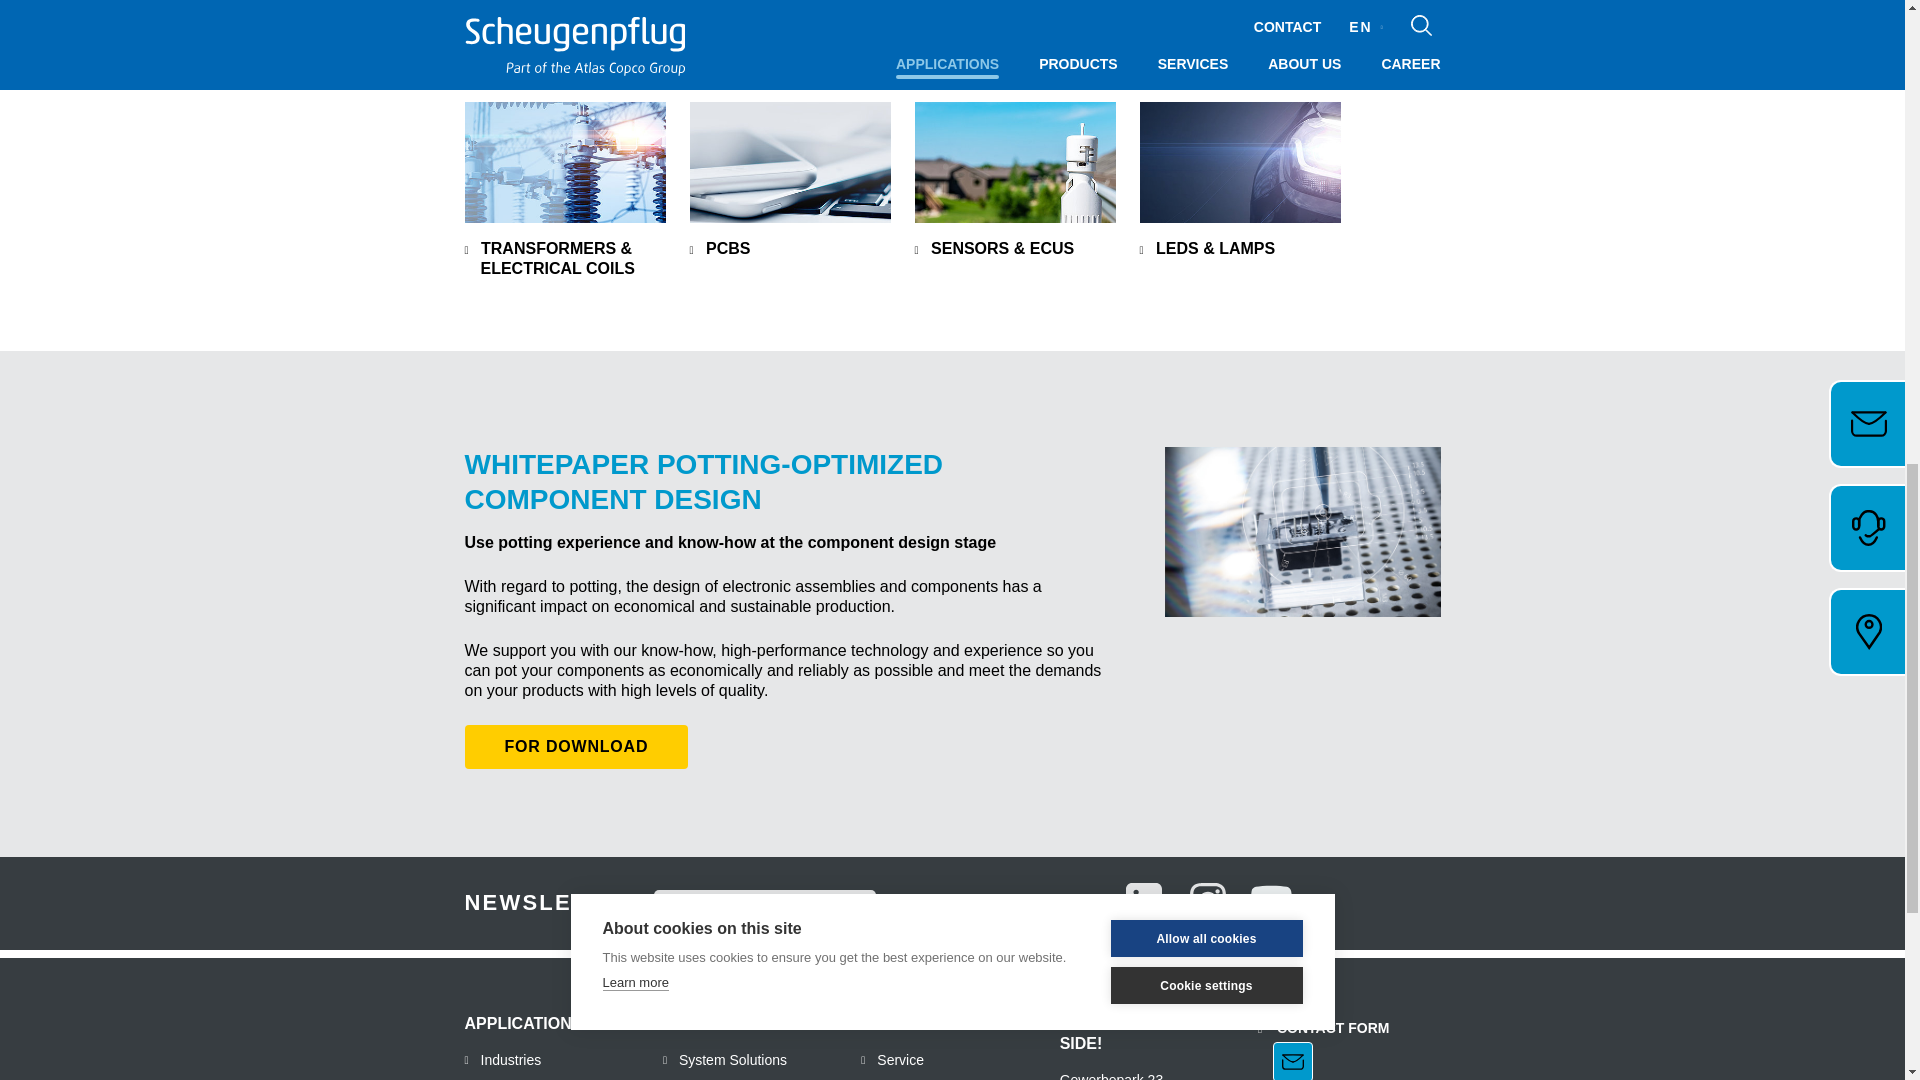 This screenshot has height=1080, width=1920. Describe the element at coordinates (1208, 902) in the screenshot. I see `Instagram` at that location.